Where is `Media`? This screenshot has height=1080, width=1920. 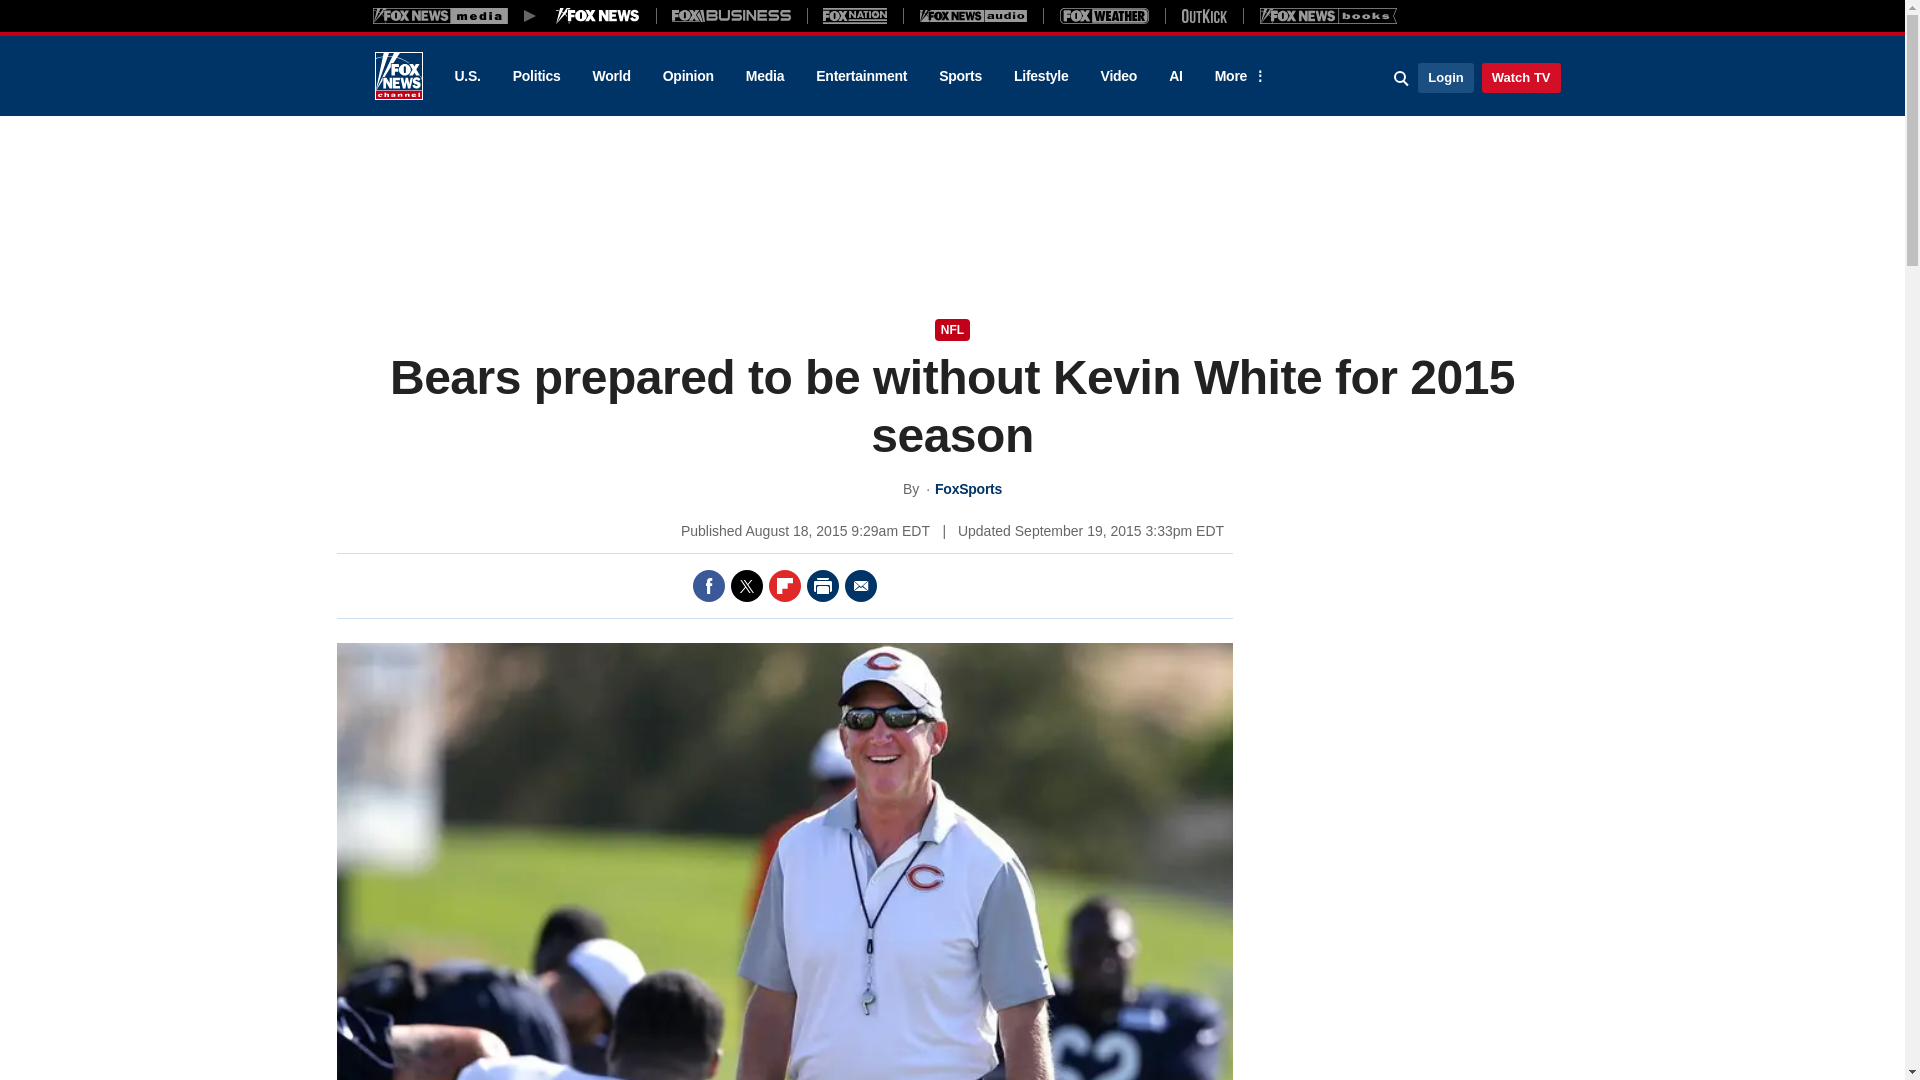
Media is located at coordinates (764, 76).